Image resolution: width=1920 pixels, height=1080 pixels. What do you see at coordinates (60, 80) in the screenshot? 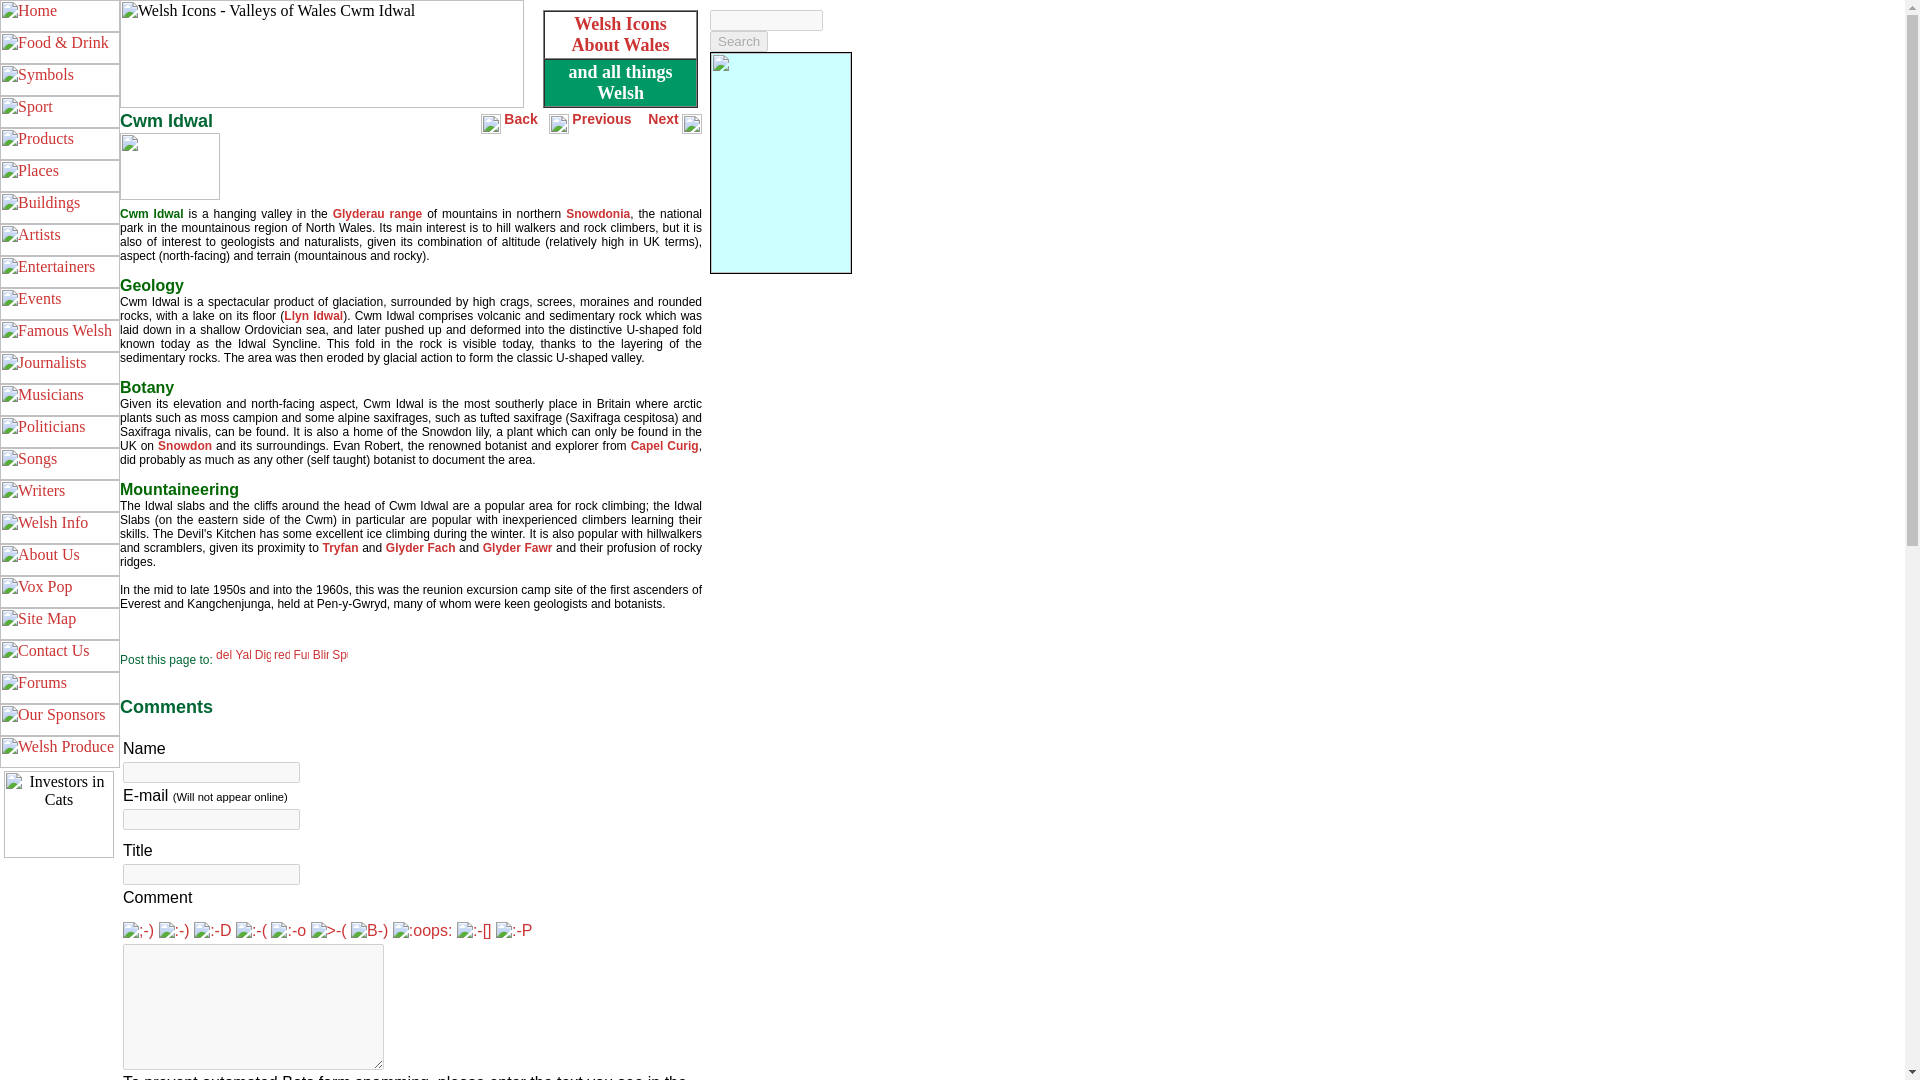
I see `Symbols` at bounding box center [60, 80].